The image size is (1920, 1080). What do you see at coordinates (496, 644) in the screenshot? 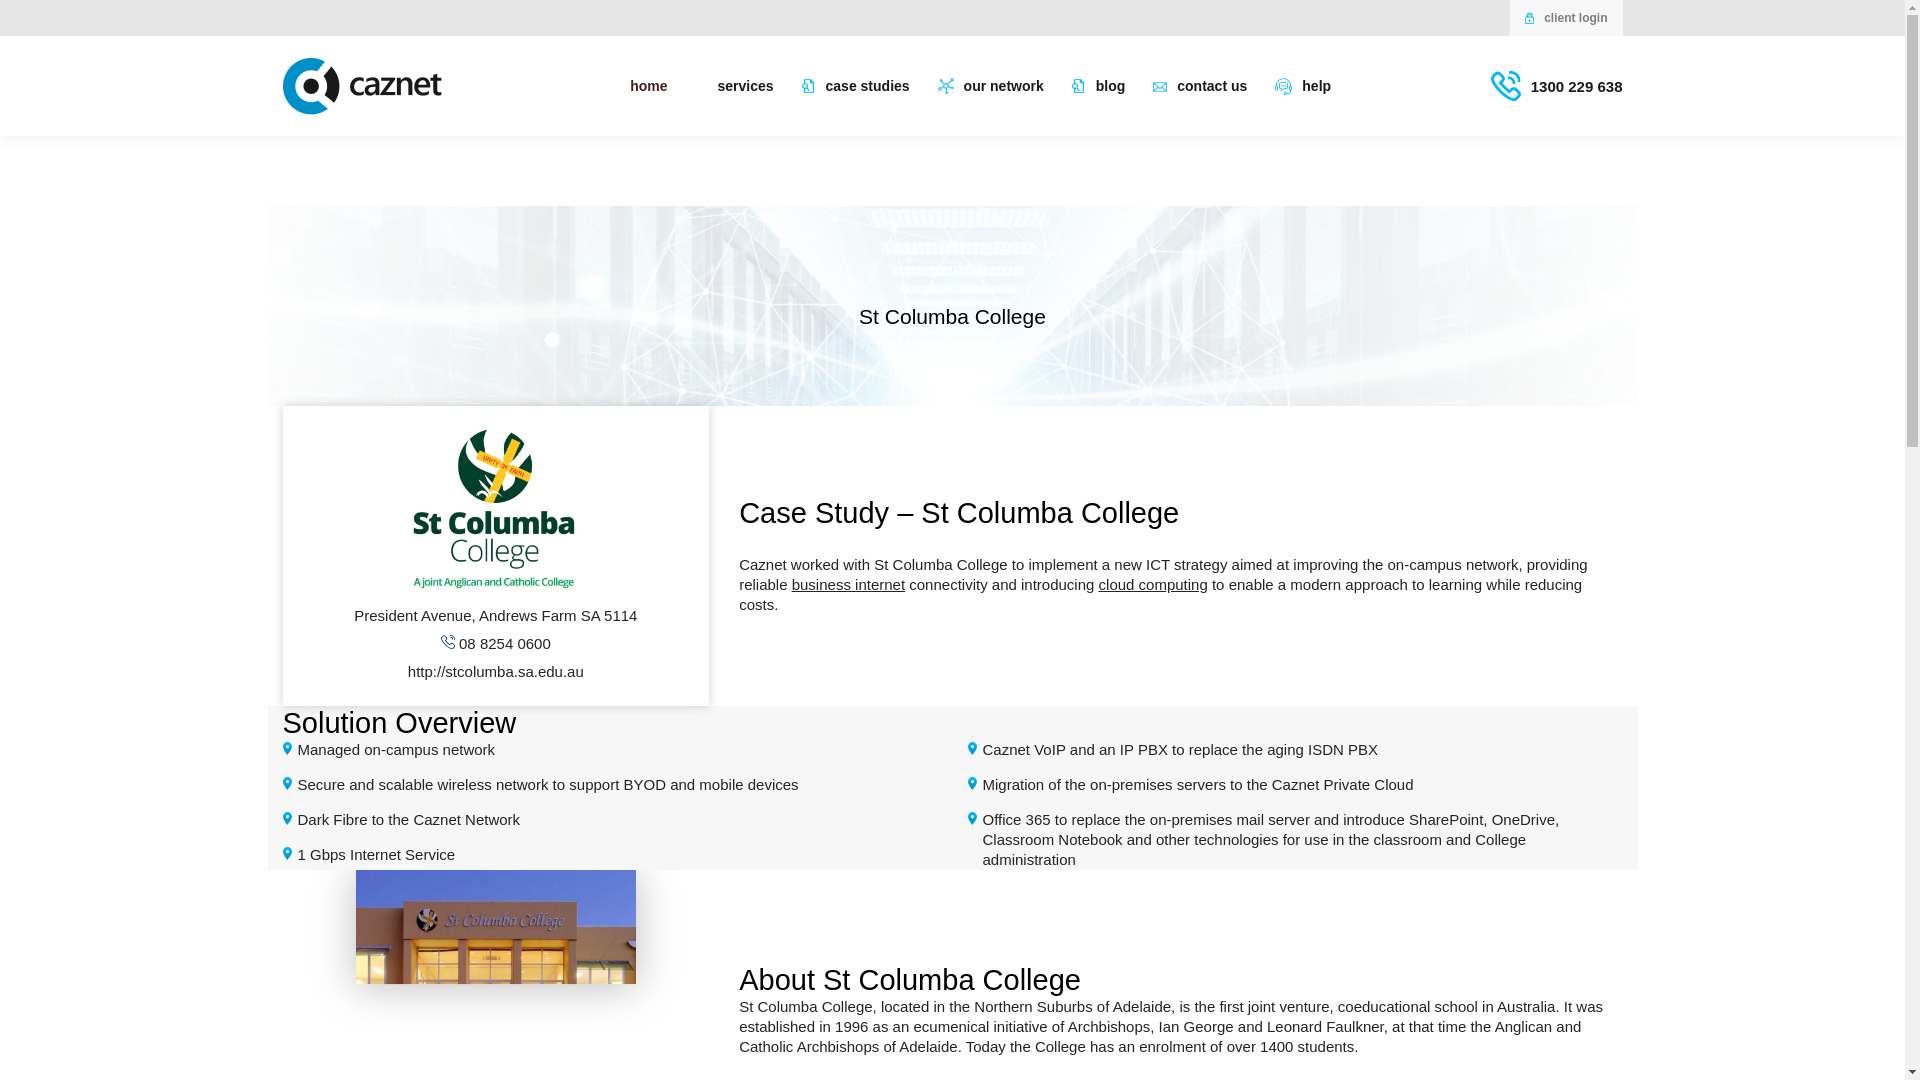
I see `08 8254 0600` at bounding box center [496, 644].